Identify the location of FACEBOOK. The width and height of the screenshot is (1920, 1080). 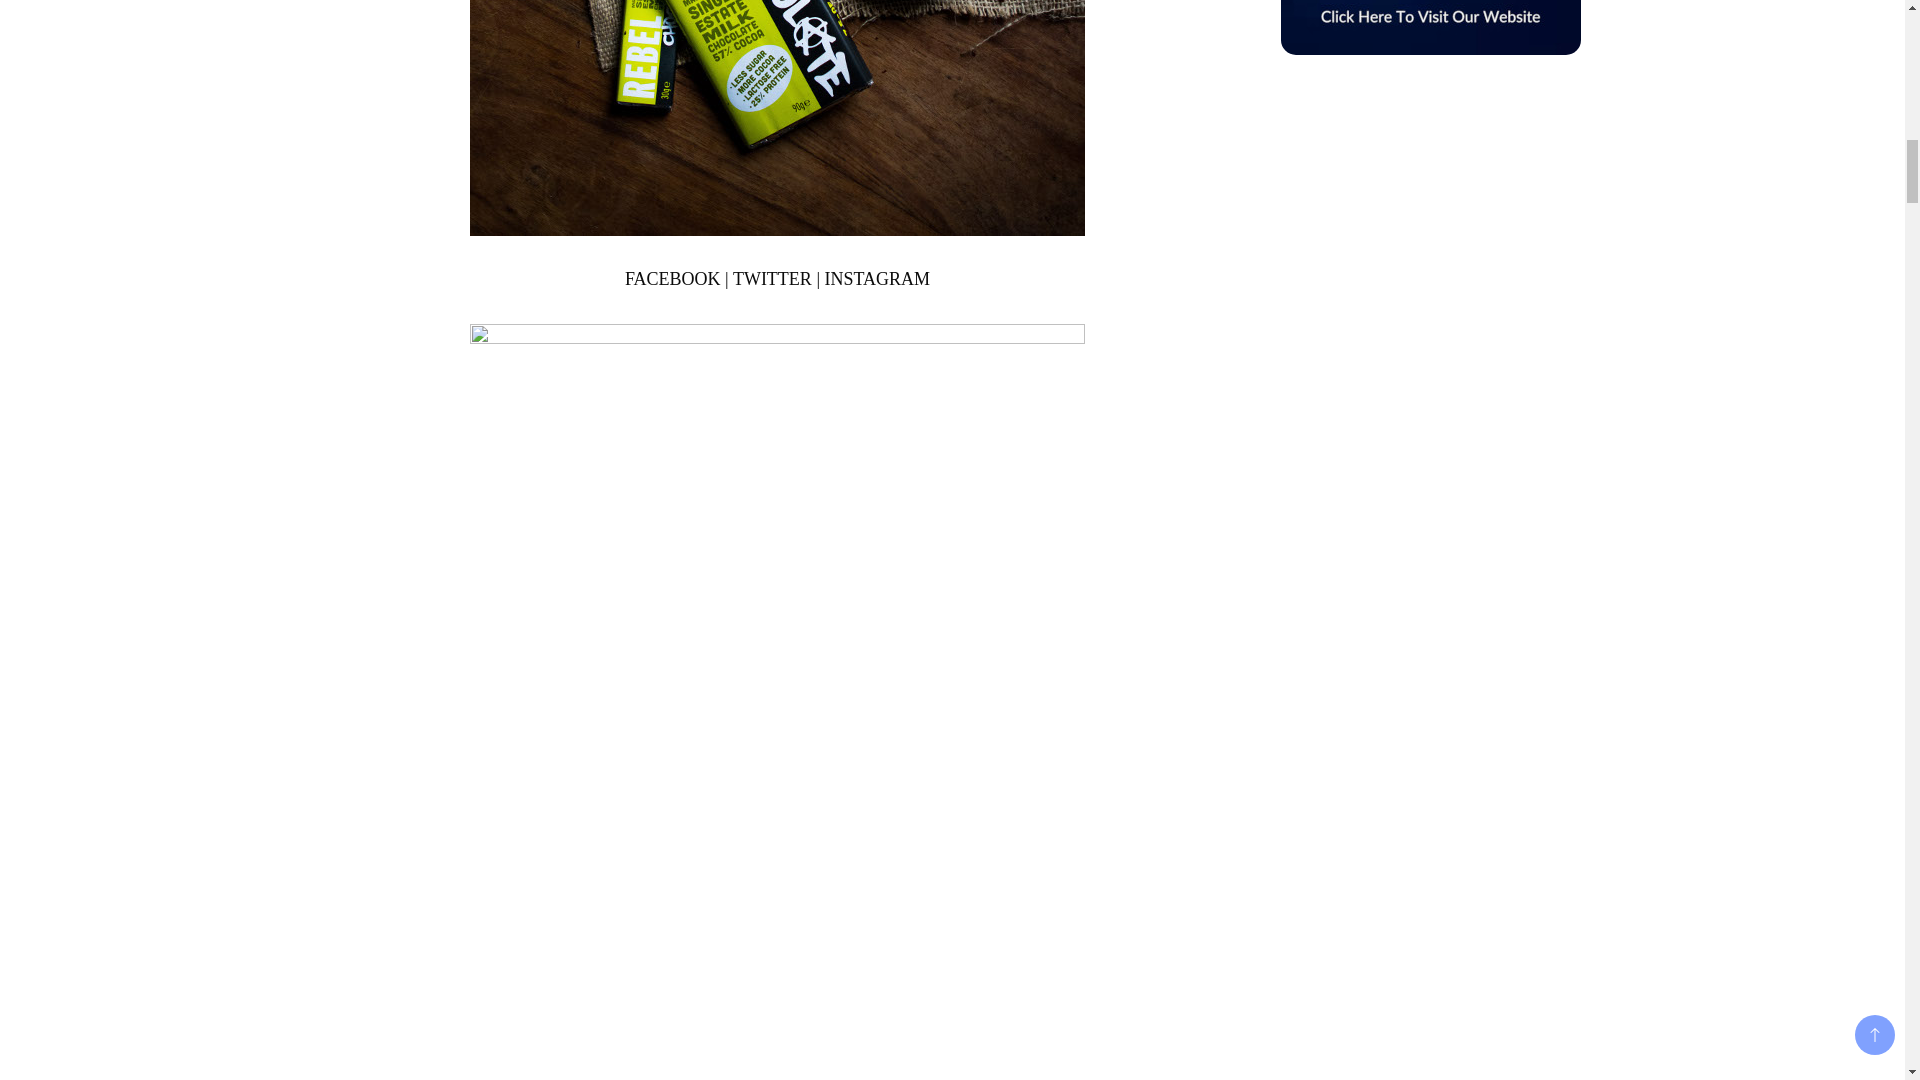
(673, 278).